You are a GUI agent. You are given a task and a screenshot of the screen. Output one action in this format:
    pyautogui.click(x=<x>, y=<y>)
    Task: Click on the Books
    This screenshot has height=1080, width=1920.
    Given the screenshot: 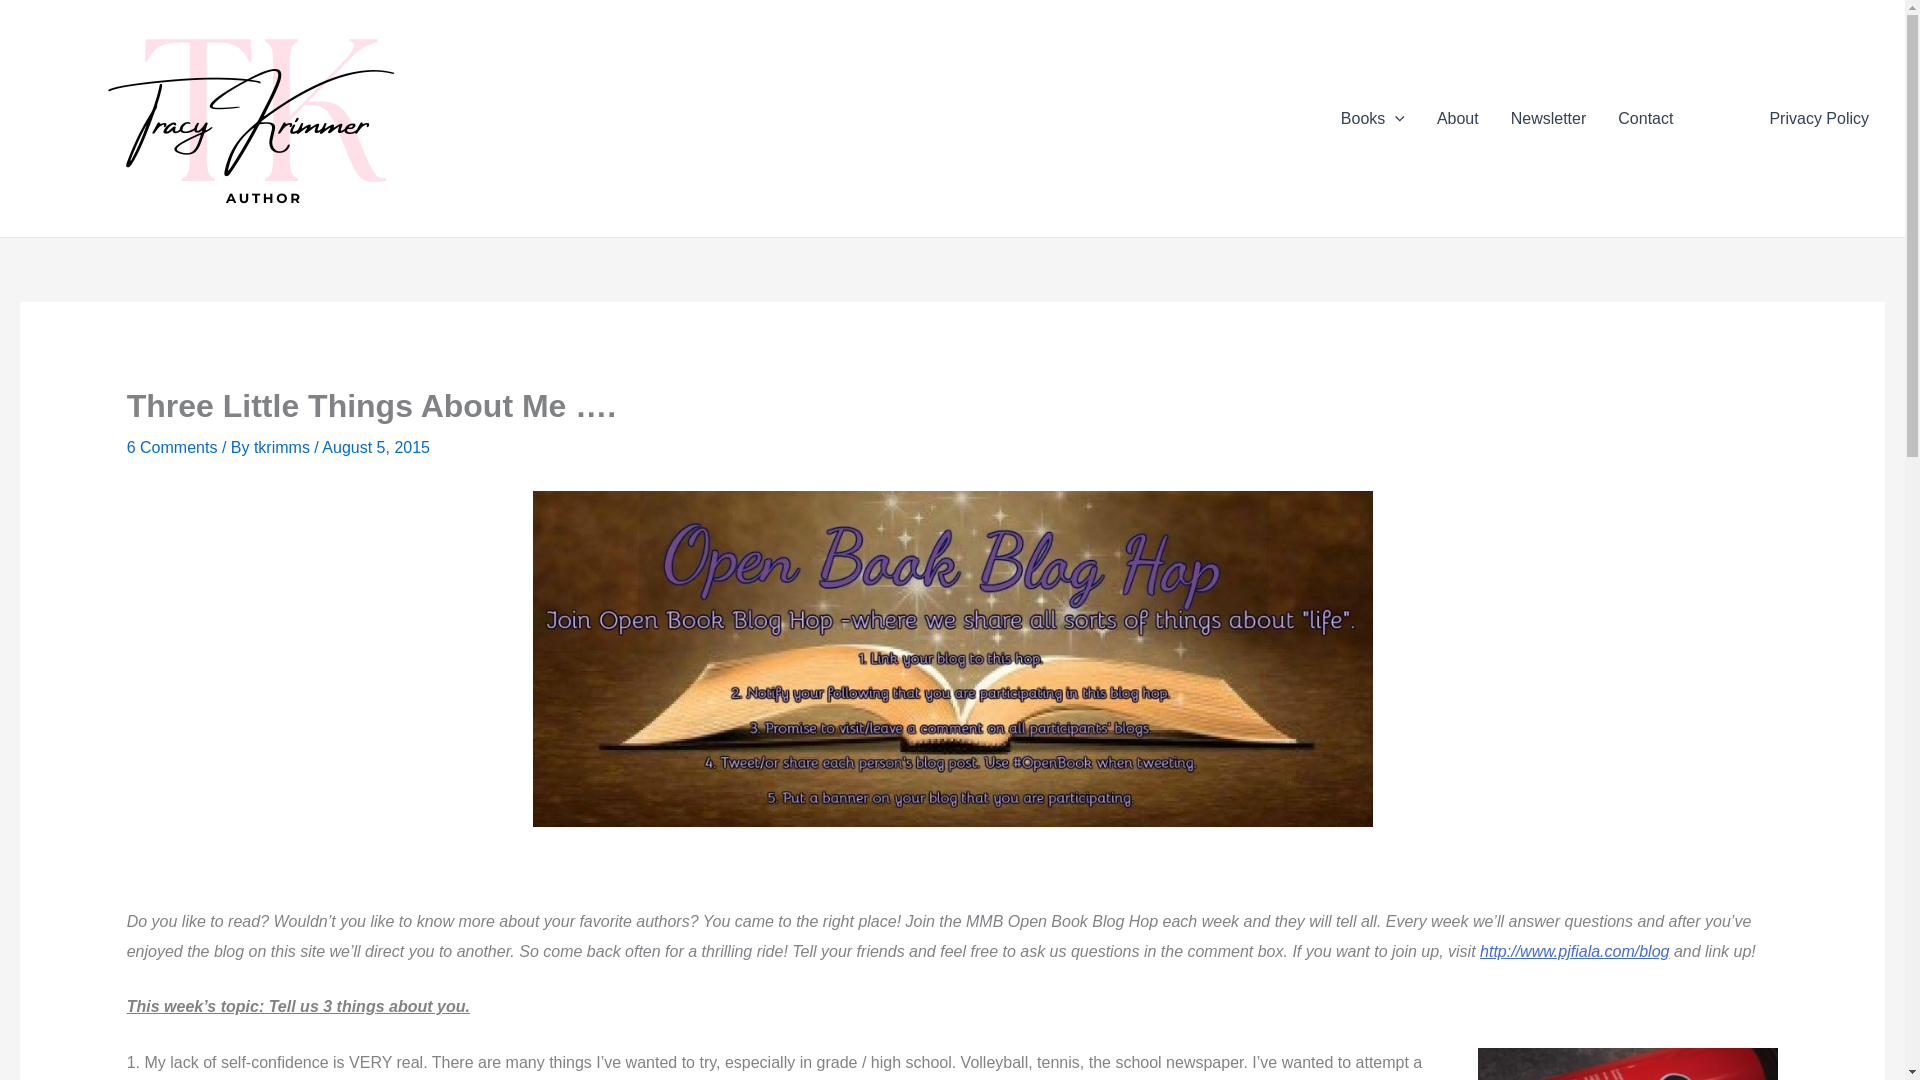 What is the action you would take?
    pyautogui.click(x=1372, y=117)
    